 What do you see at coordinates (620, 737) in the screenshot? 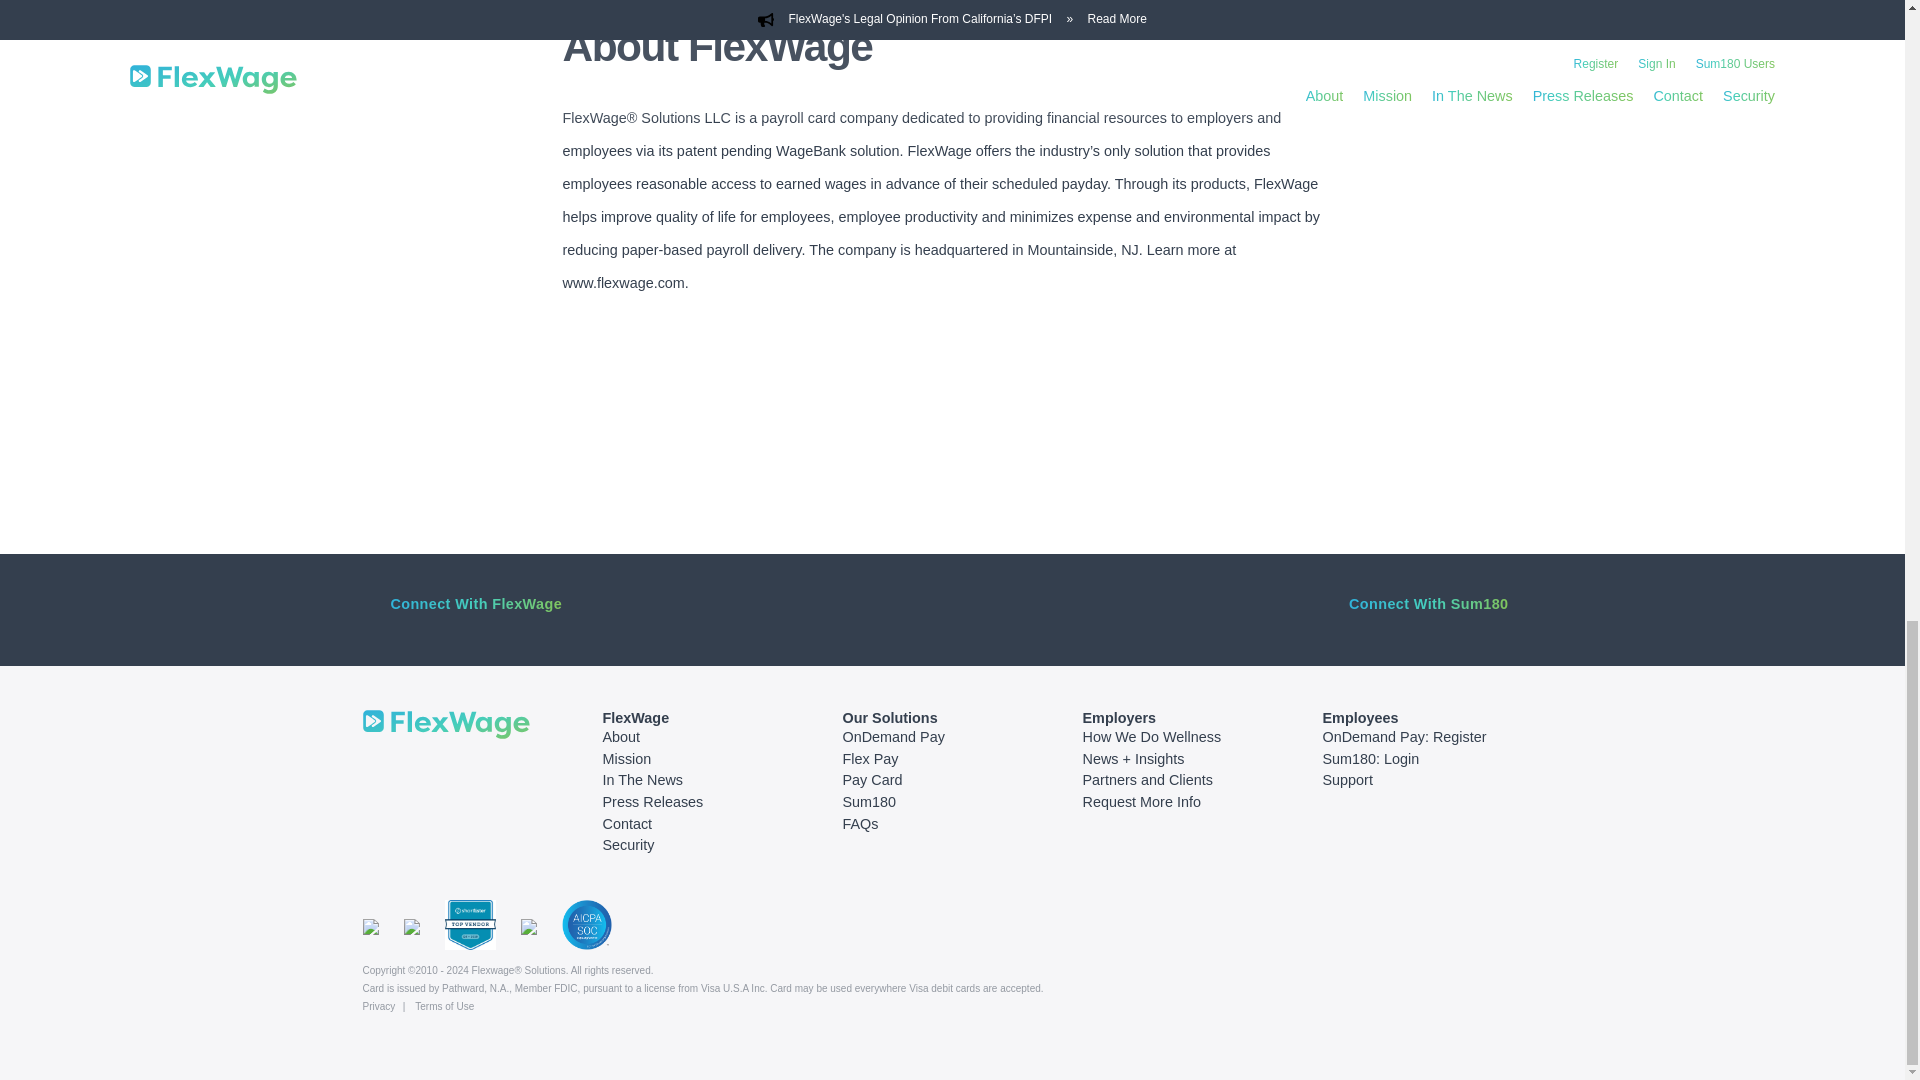
I see `About` at bounding box center [620, 737].